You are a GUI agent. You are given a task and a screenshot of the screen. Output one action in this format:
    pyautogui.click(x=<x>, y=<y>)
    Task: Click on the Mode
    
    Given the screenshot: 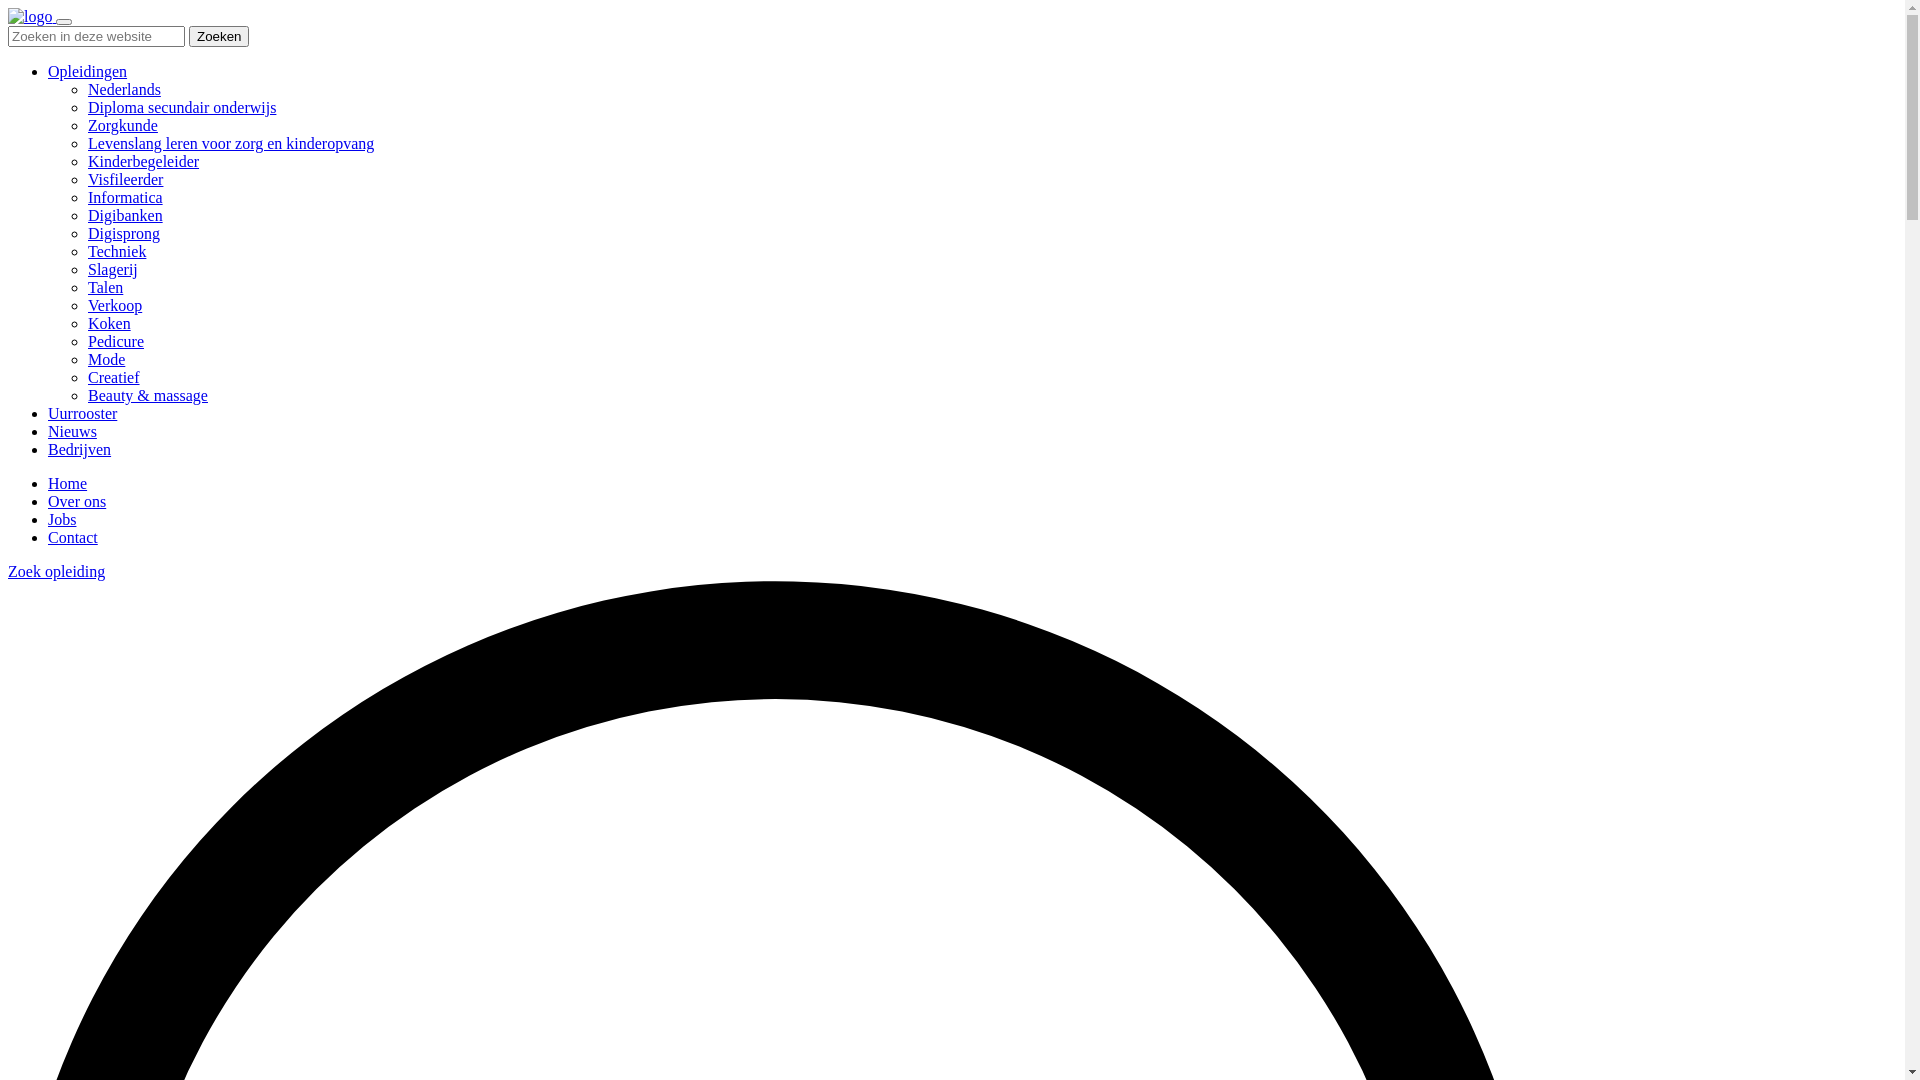 What is the action you would take?
    pyautogui.click(x=106, y=360)
    